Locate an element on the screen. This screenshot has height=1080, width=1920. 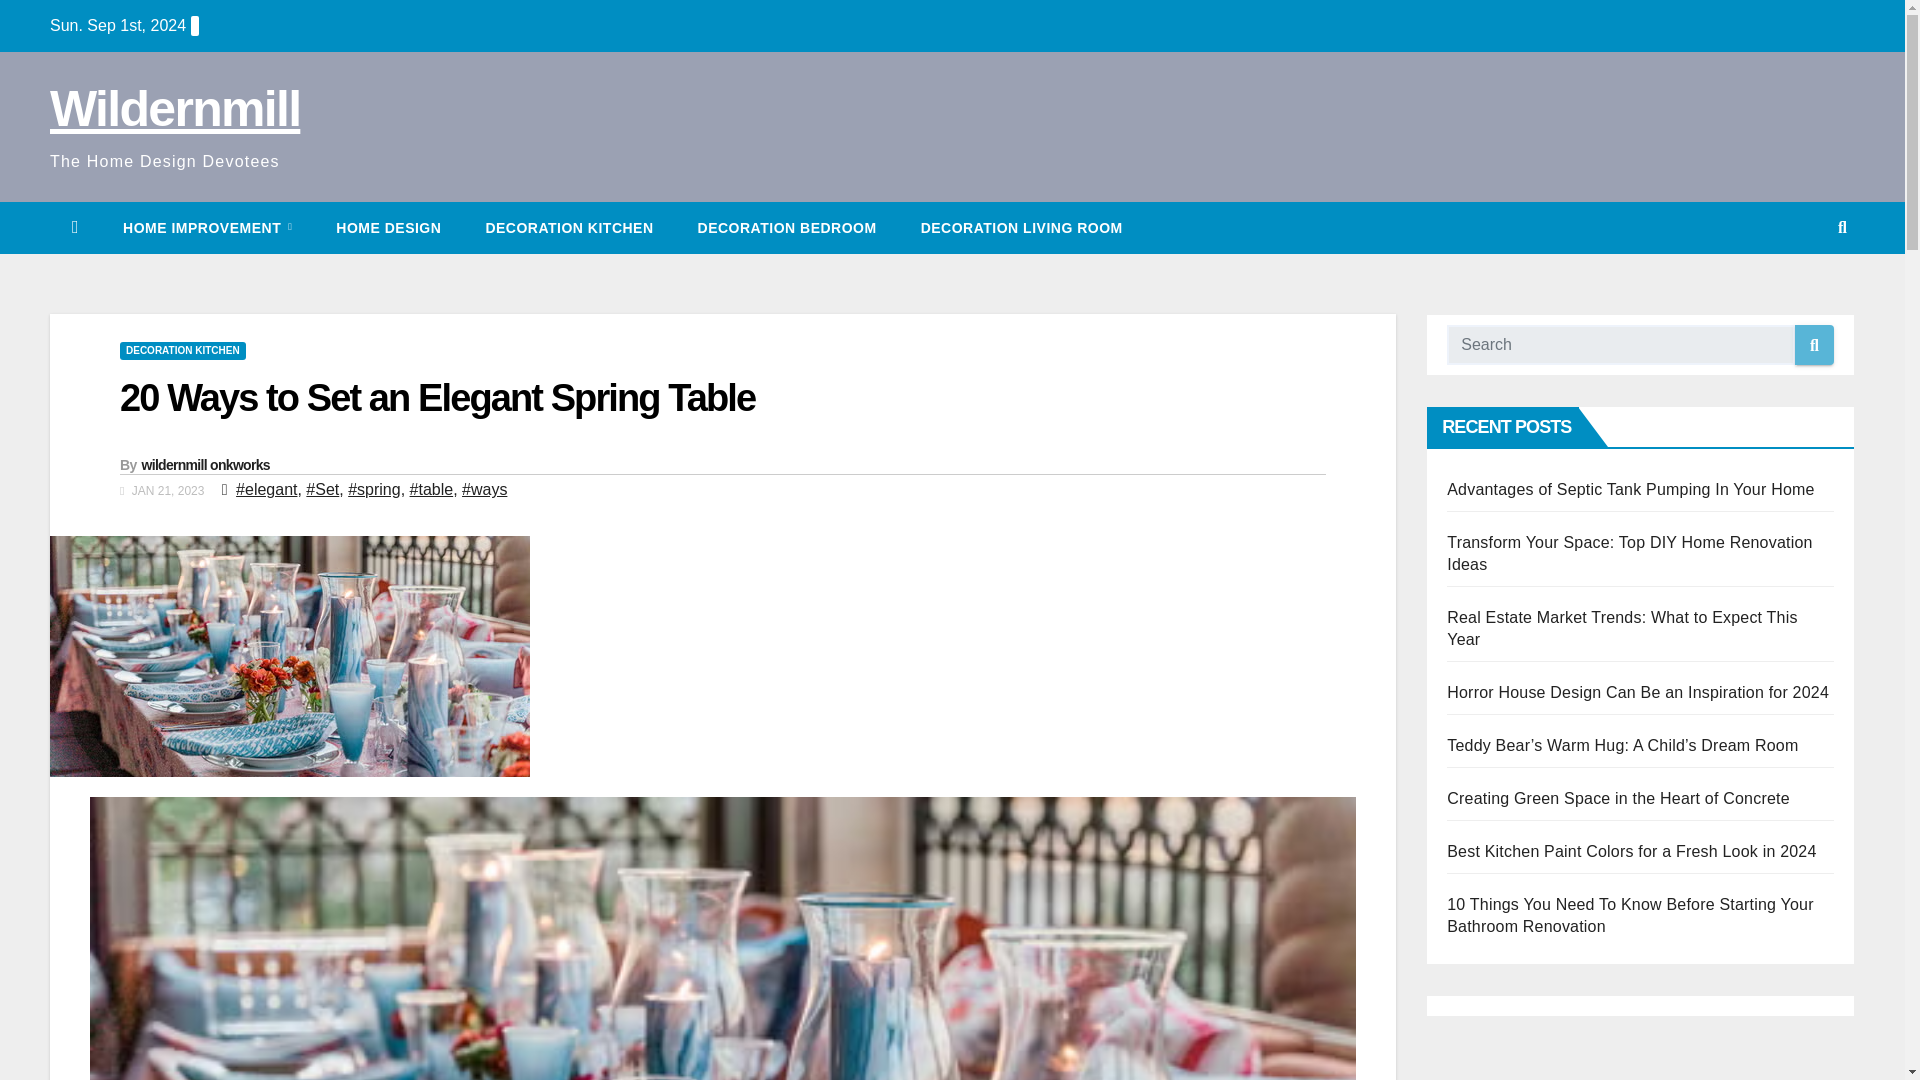
20 Ways to Set an Elegant Spring Table is located at coordinates (436, 398).